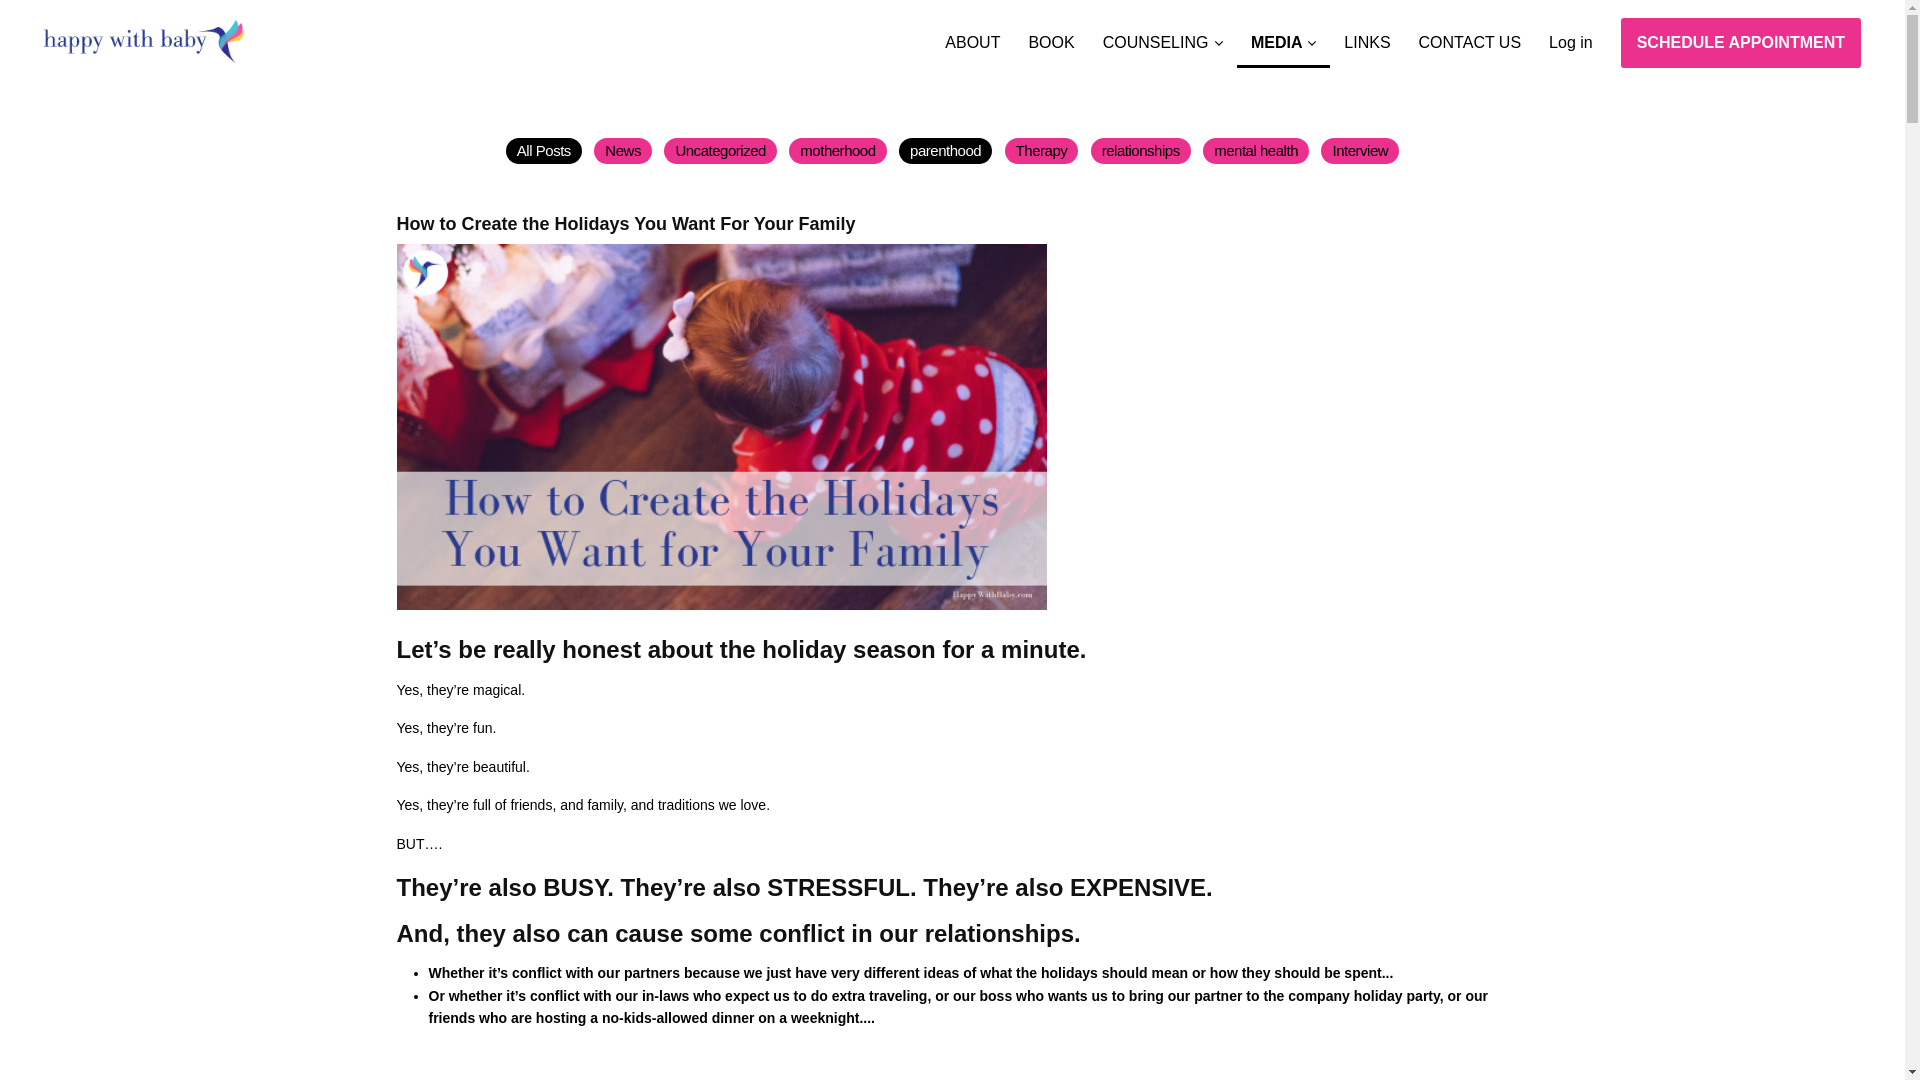 The image size is (1920, 1080). What do you see at coordinates (1050, 34) in the screenshot?
I see `BOOK` at bounding box center [1050, 34].